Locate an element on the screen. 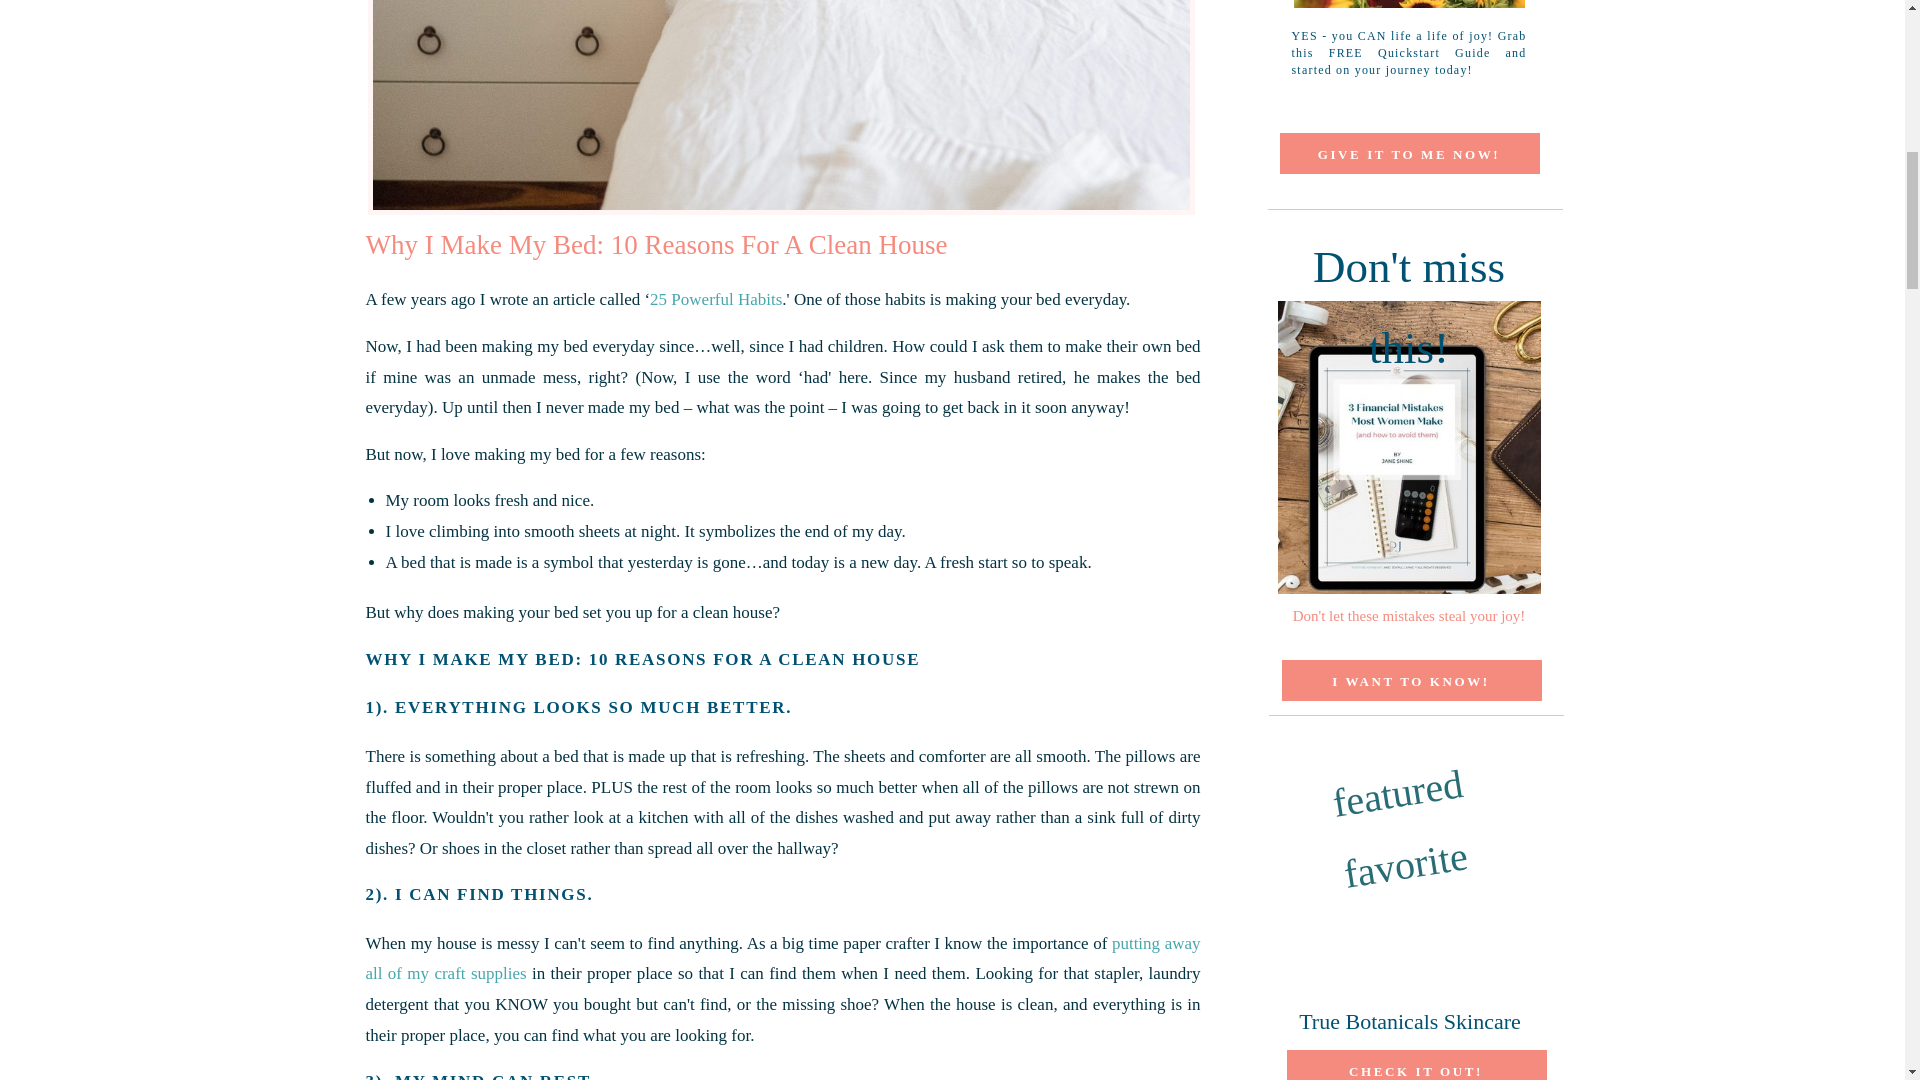 This screenshot has width=1920, height=1080. GIVE IT TO ME NOW! is located at coordinates (1408, 152).